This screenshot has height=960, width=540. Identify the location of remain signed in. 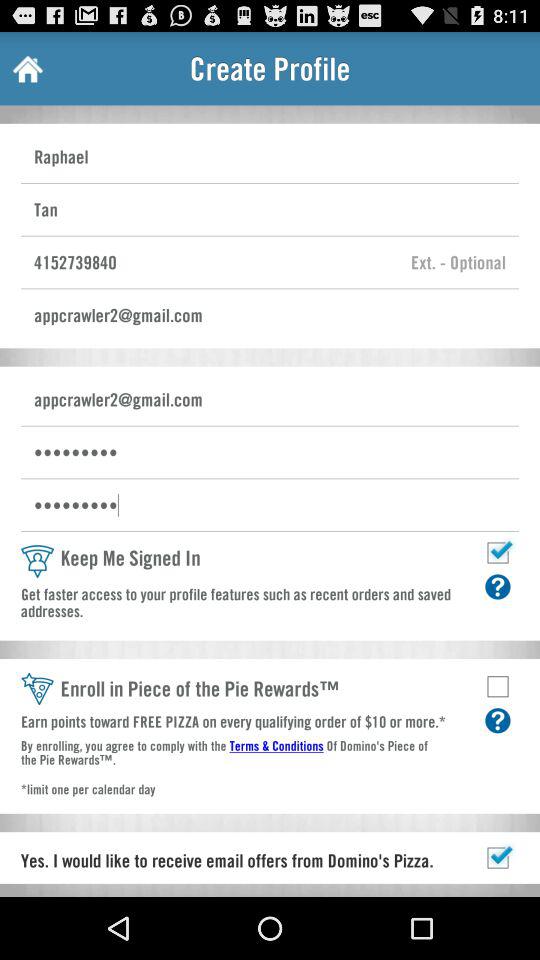
(498, 552).